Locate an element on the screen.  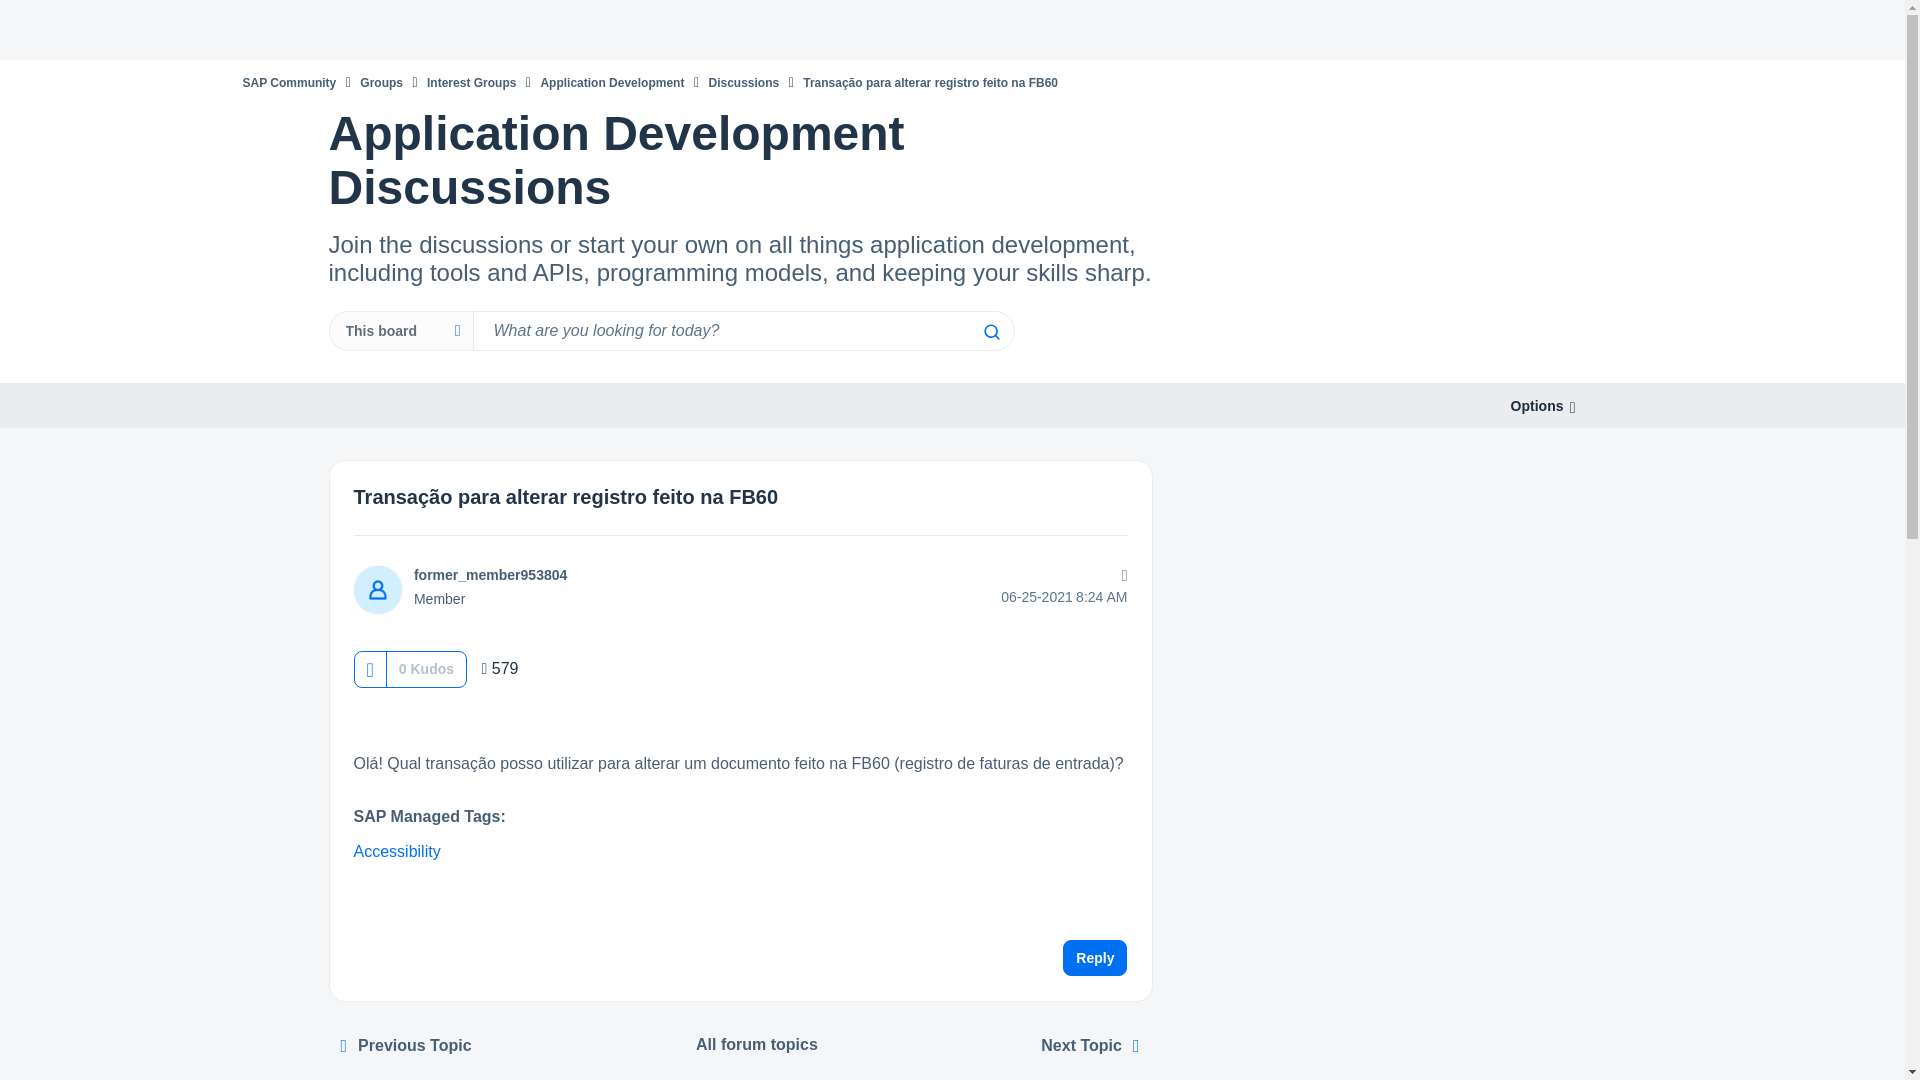
The total number of kudos this post has received. is located at coordinates (426, 668).